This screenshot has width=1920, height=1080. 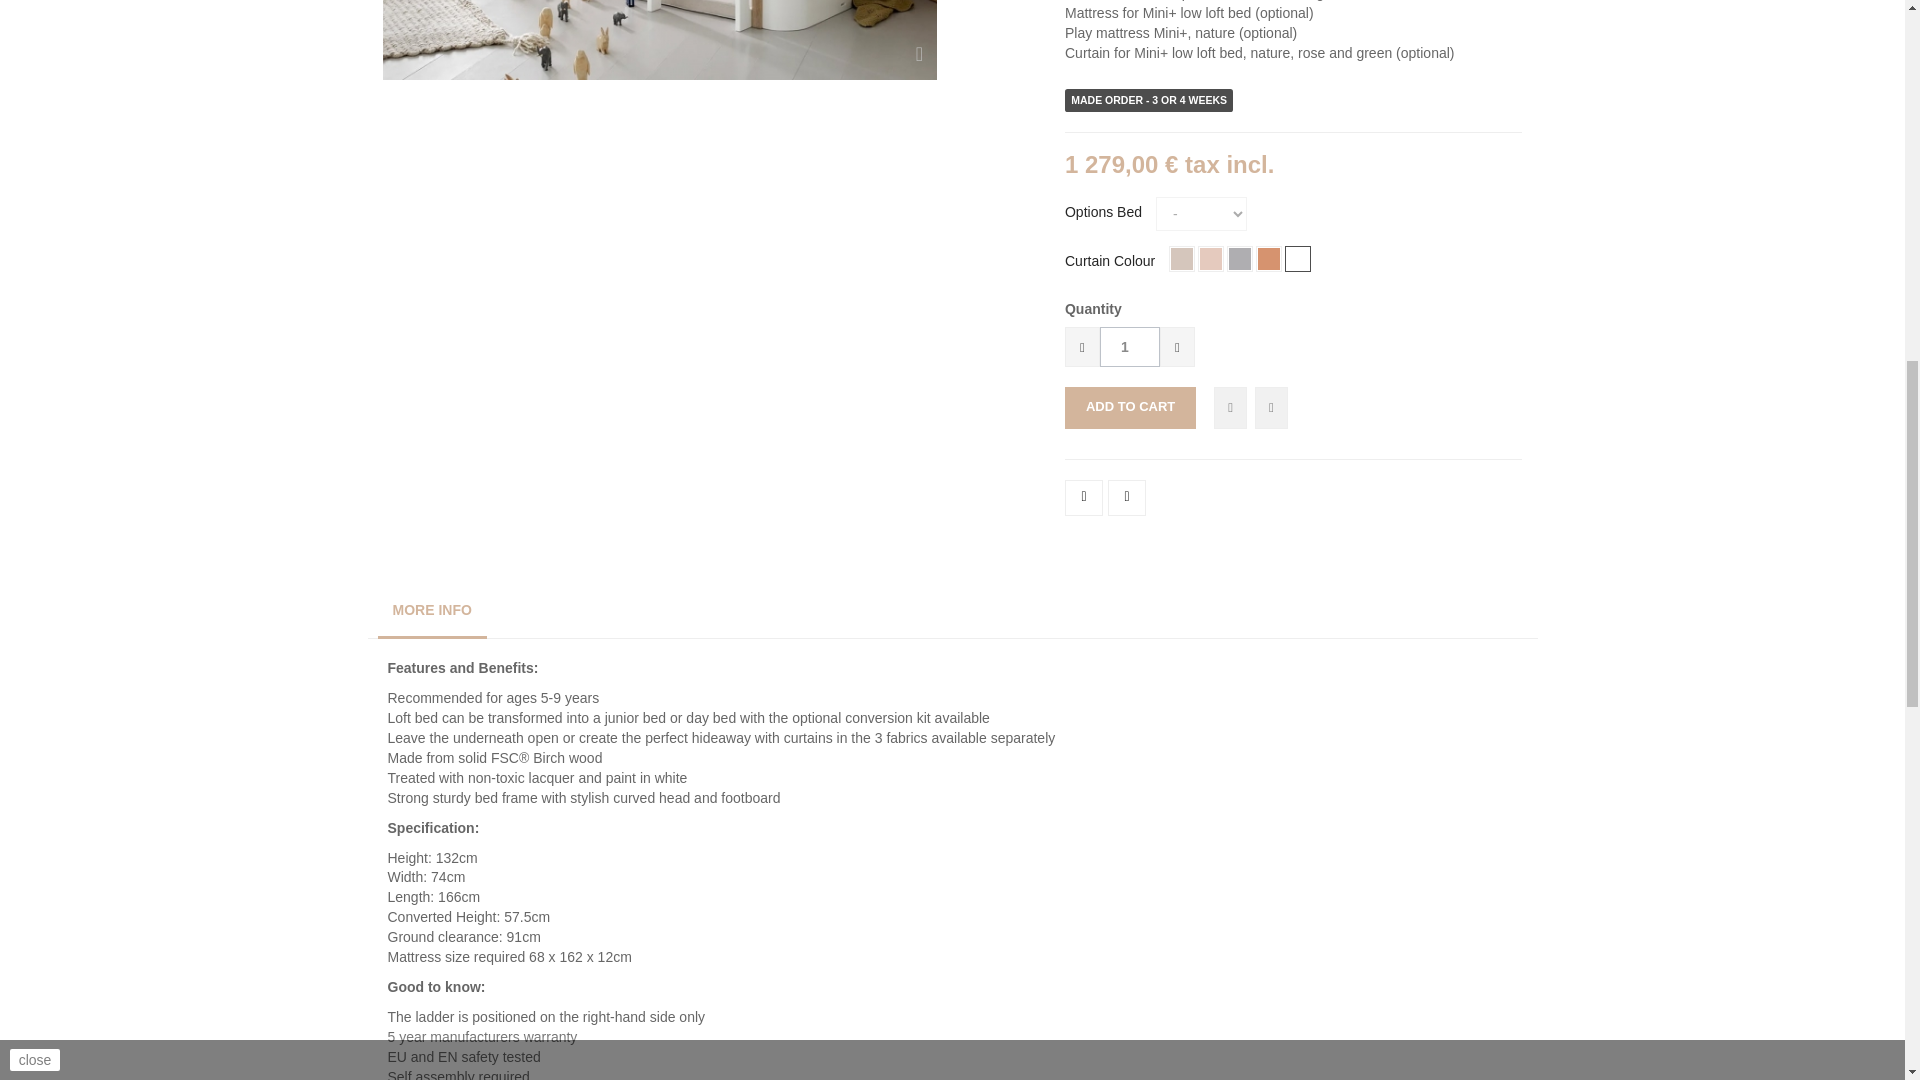 I want to click on 1, so click(x=1130, y=347).